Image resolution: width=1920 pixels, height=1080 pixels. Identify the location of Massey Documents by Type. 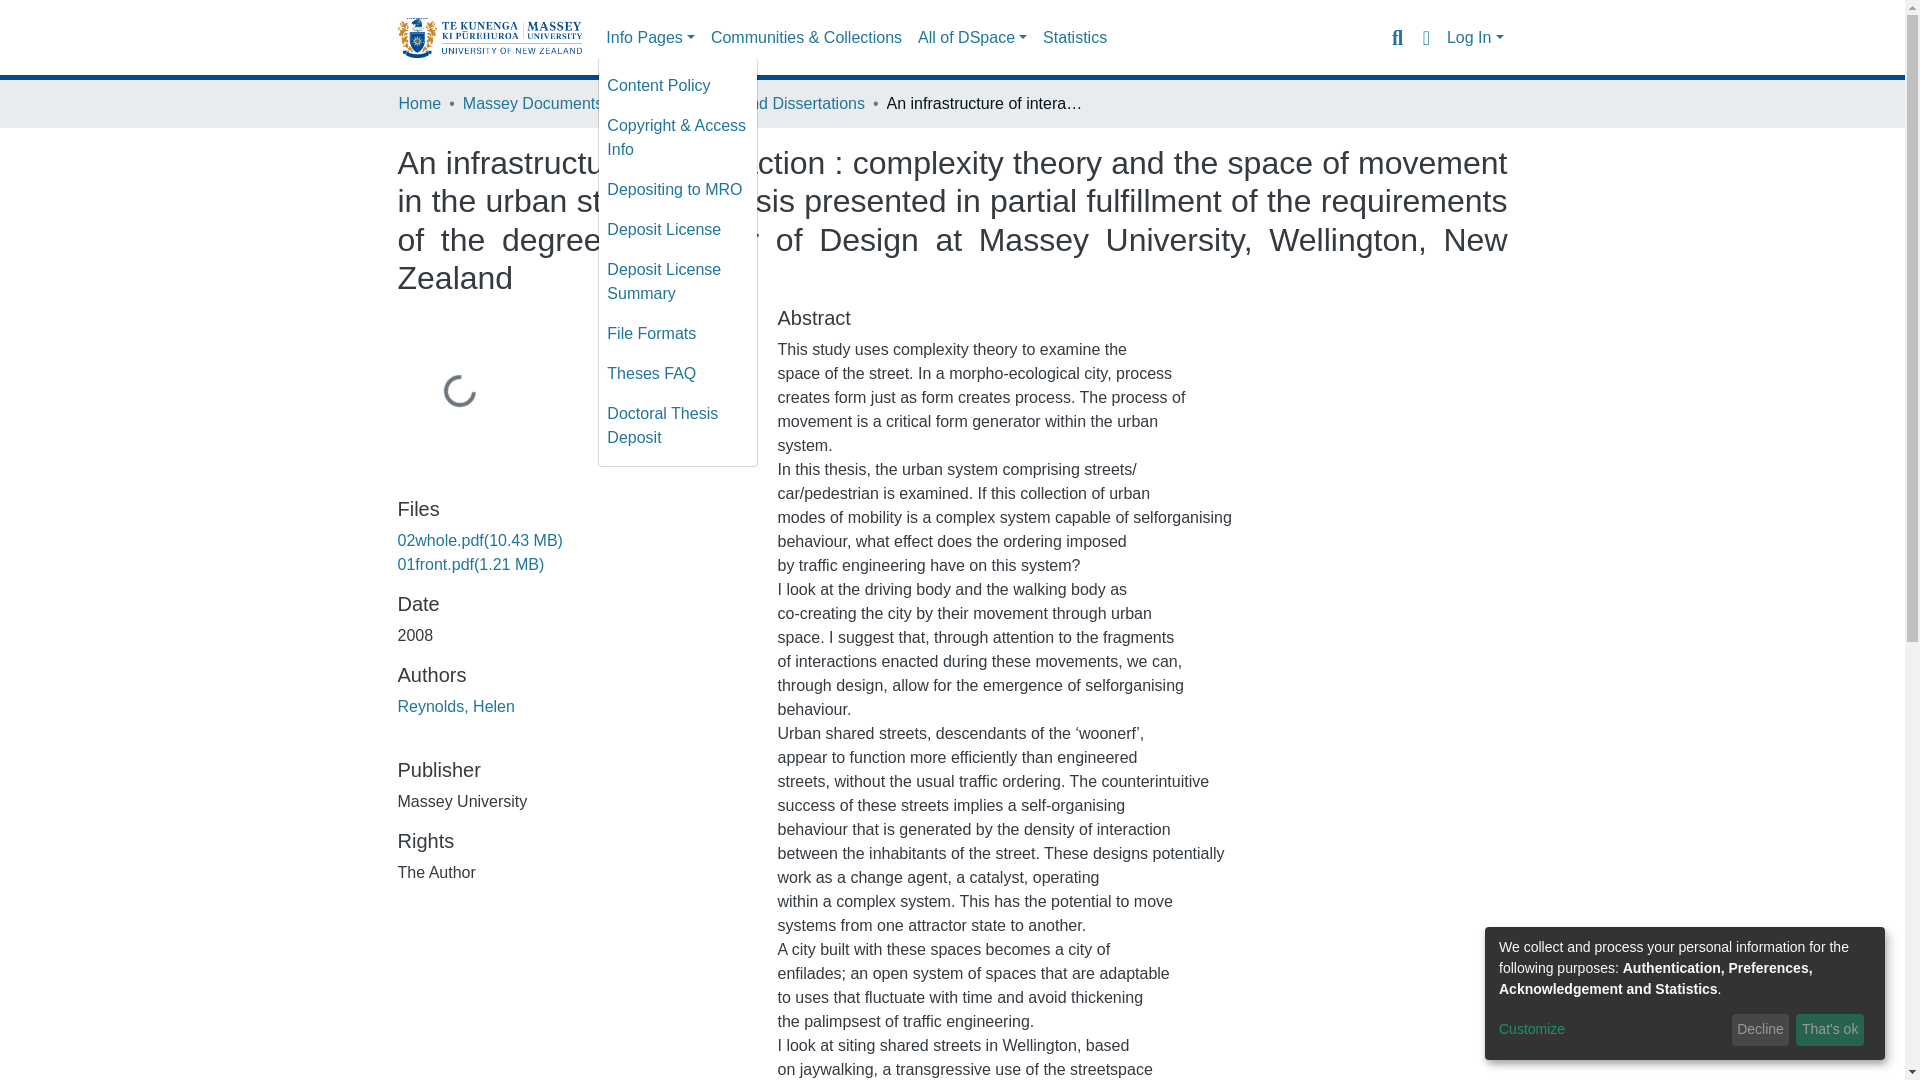
(562, 103).